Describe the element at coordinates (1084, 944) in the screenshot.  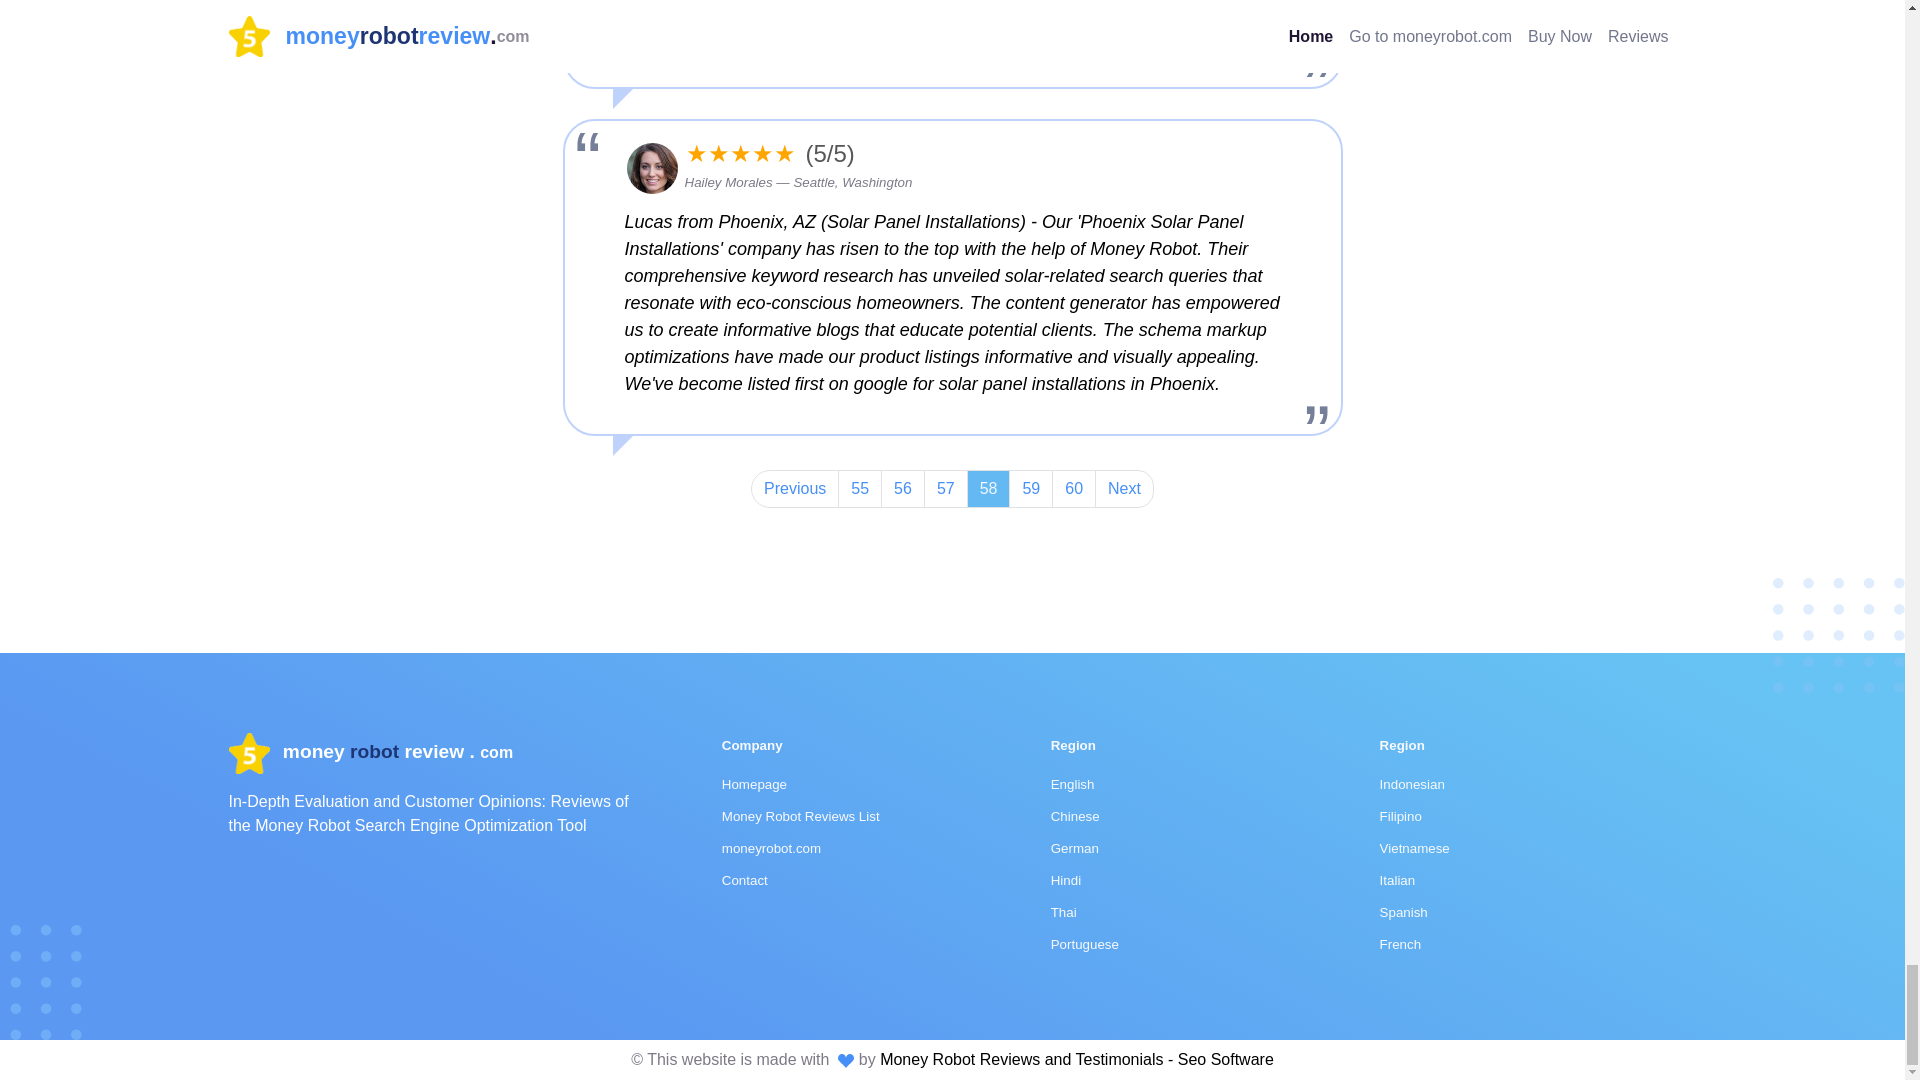
I see `Portuguese` at that location.